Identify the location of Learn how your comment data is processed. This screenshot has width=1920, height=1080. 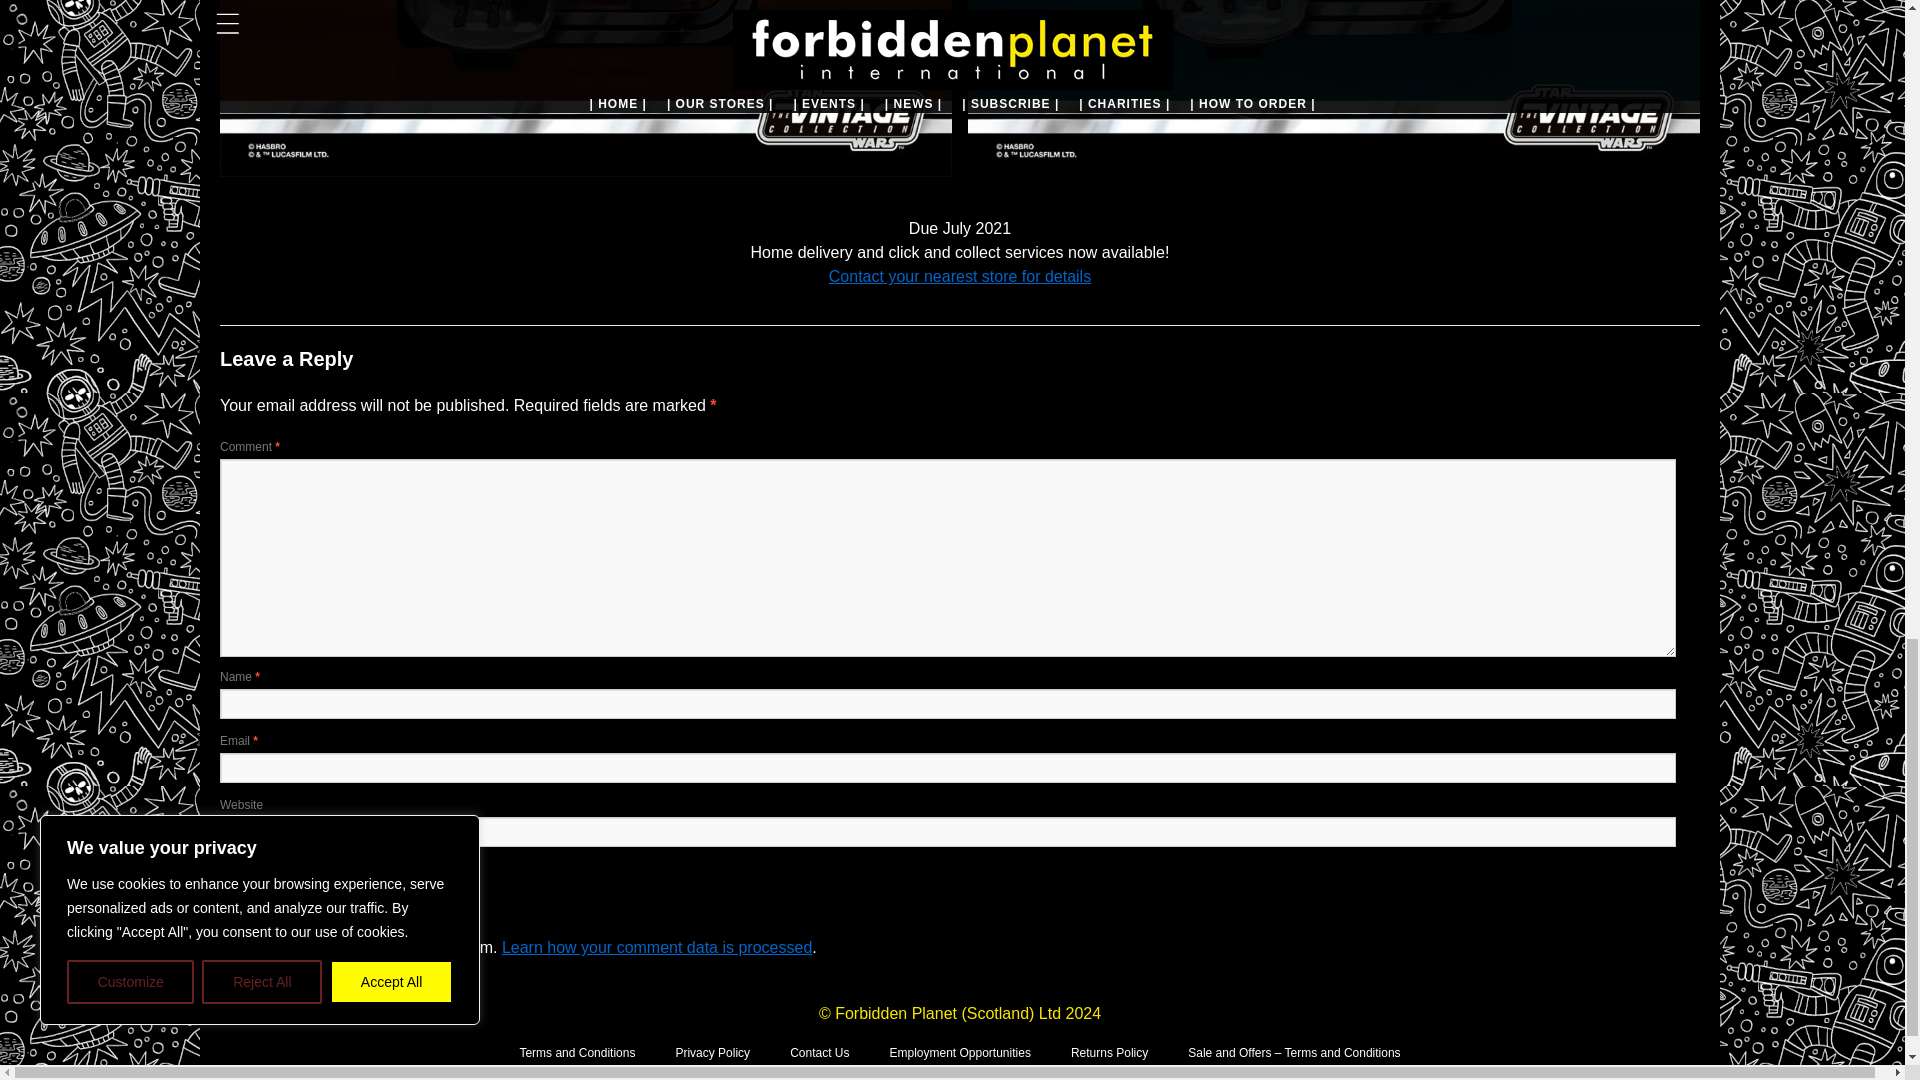
(656, 946).